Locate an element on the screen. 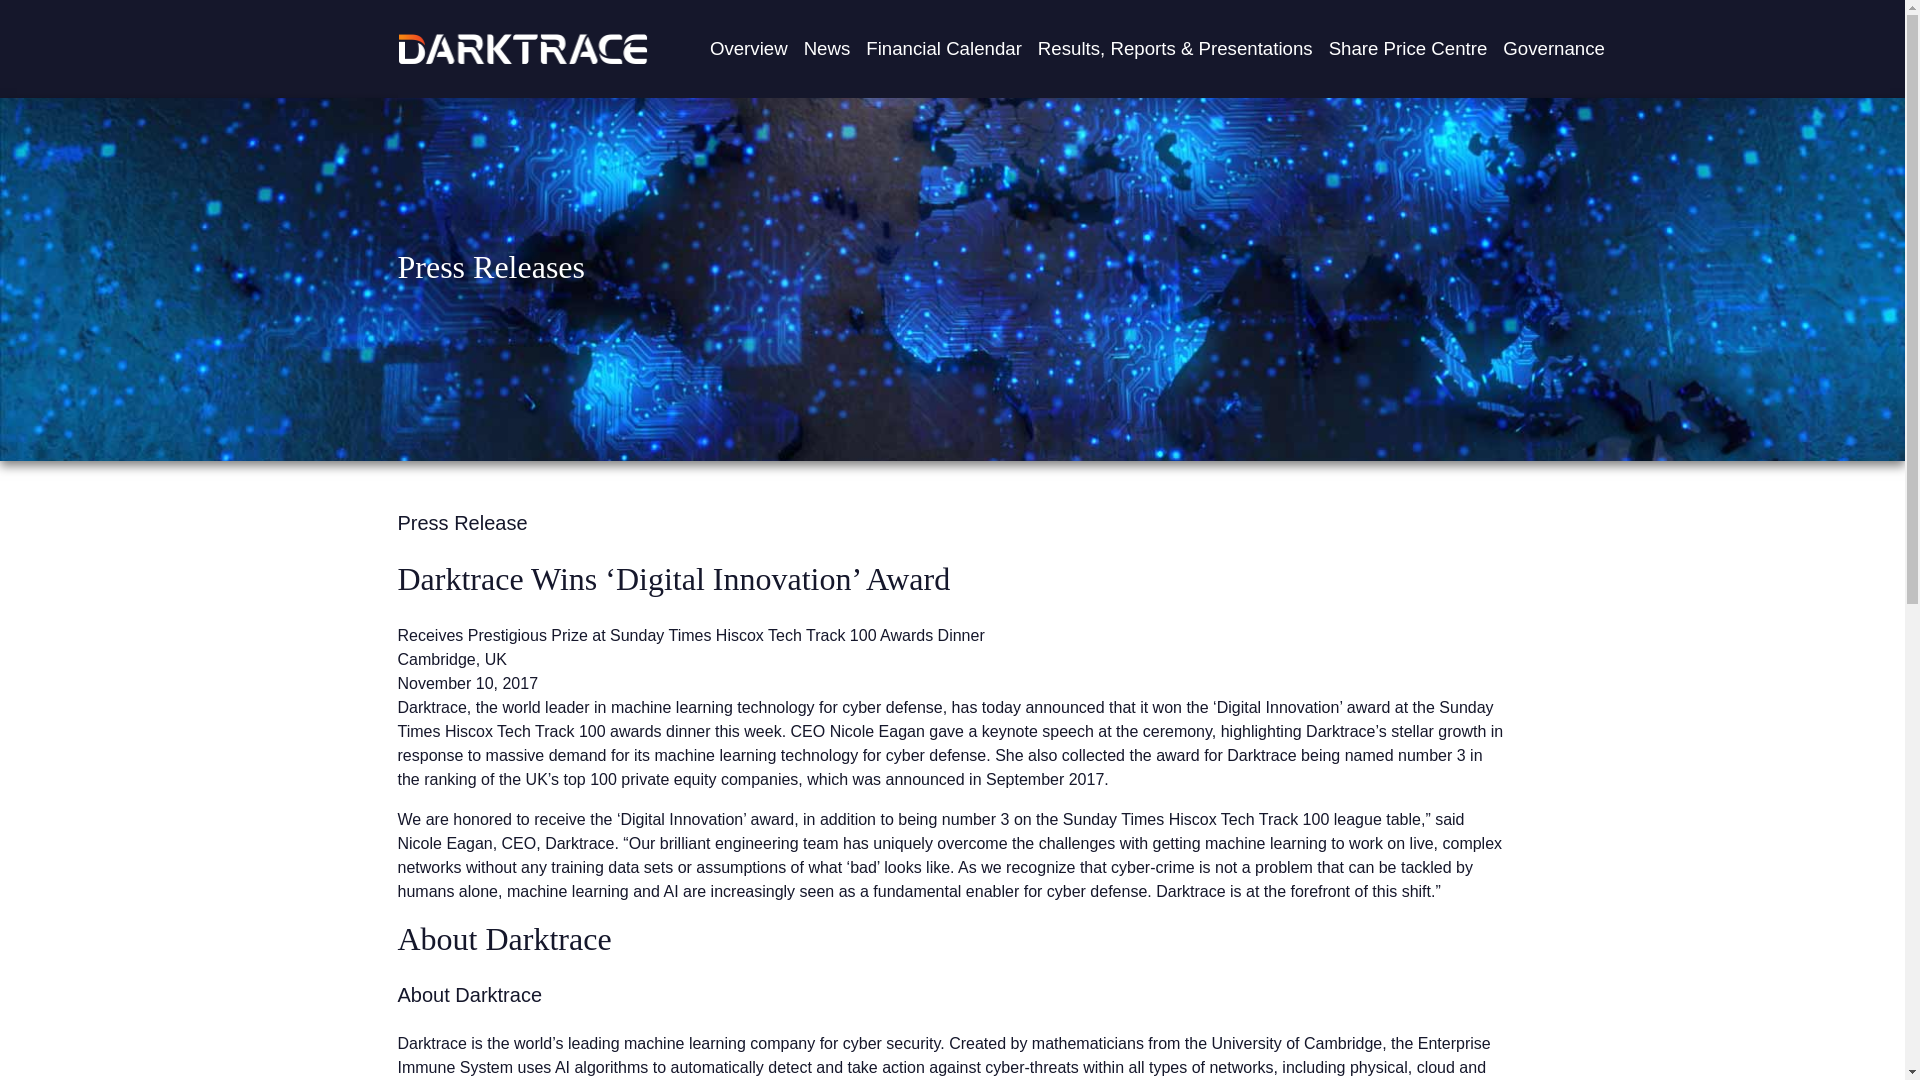 This screenshot has height=1080, width=1920. Governance is located at coordinates (1554, 49).